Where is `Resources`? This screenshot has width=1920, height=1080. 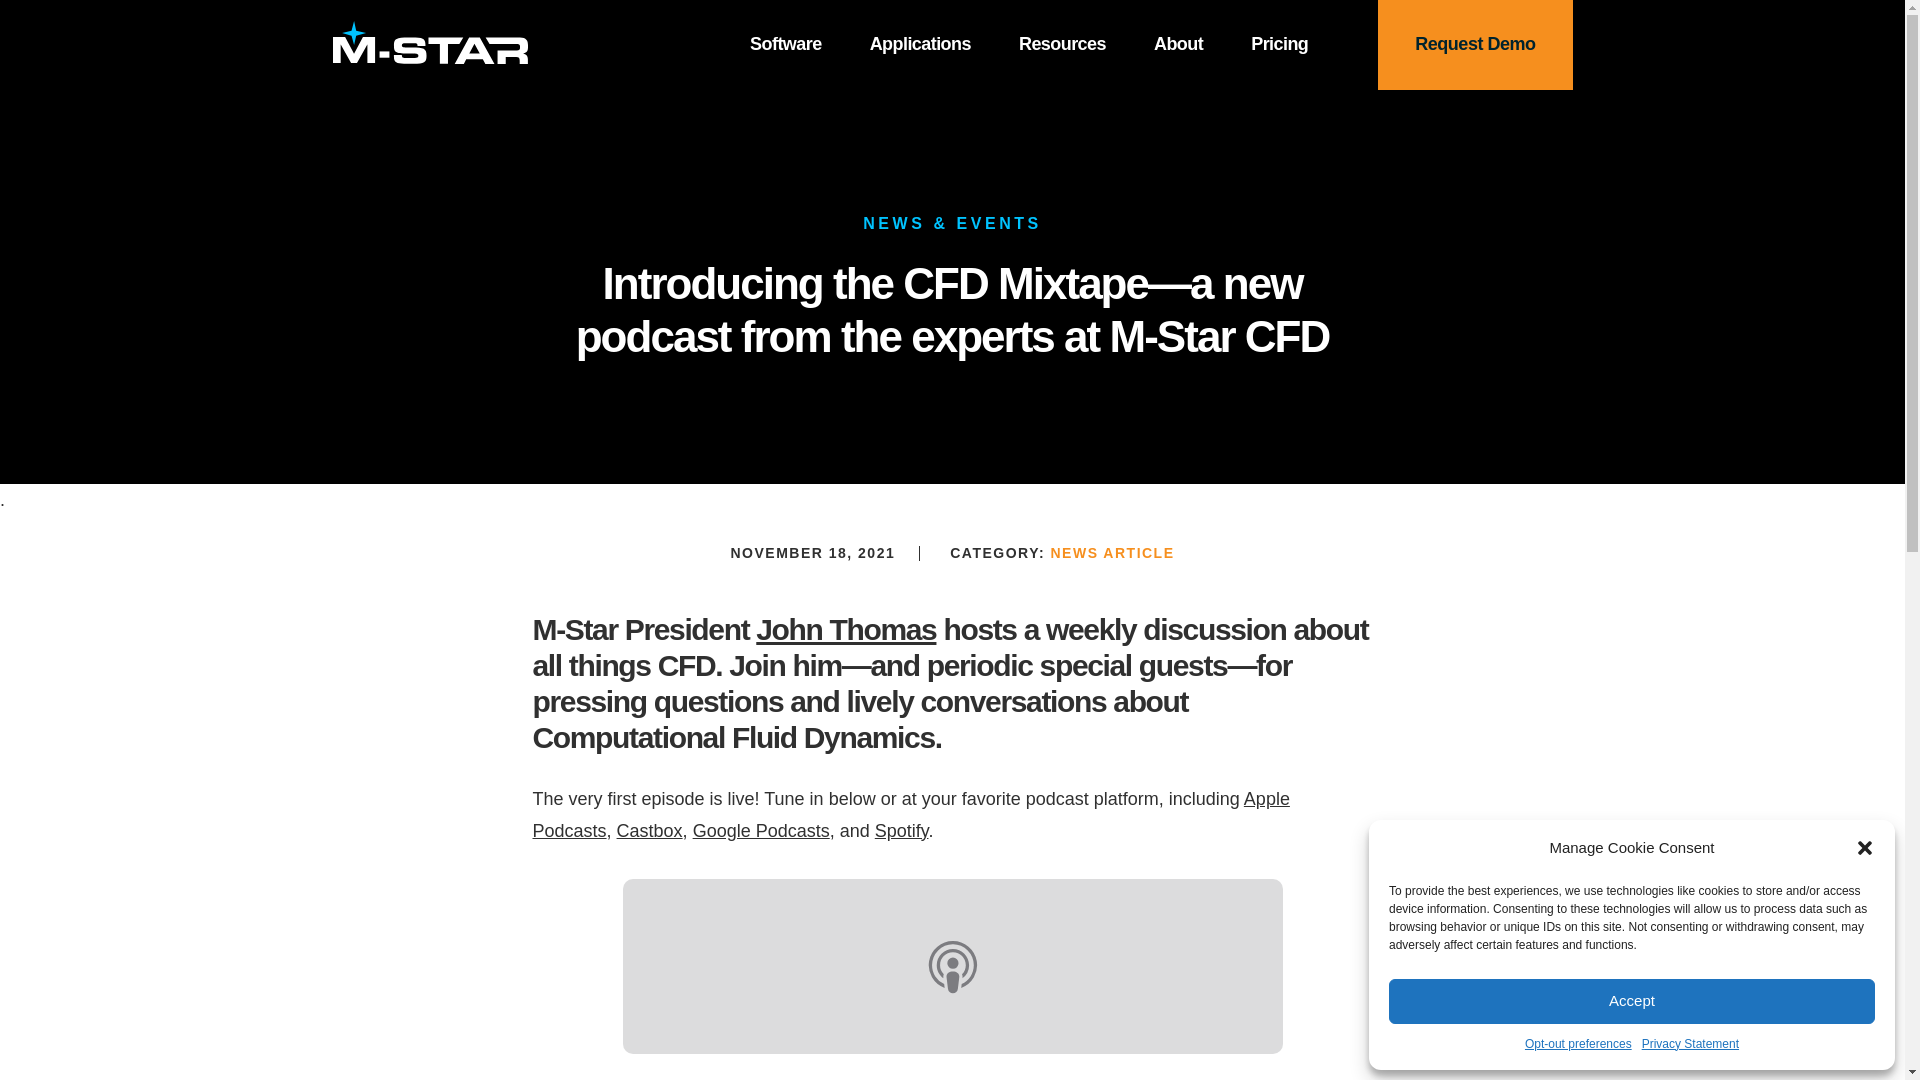 Resources is located at coordinates (1062, 44).